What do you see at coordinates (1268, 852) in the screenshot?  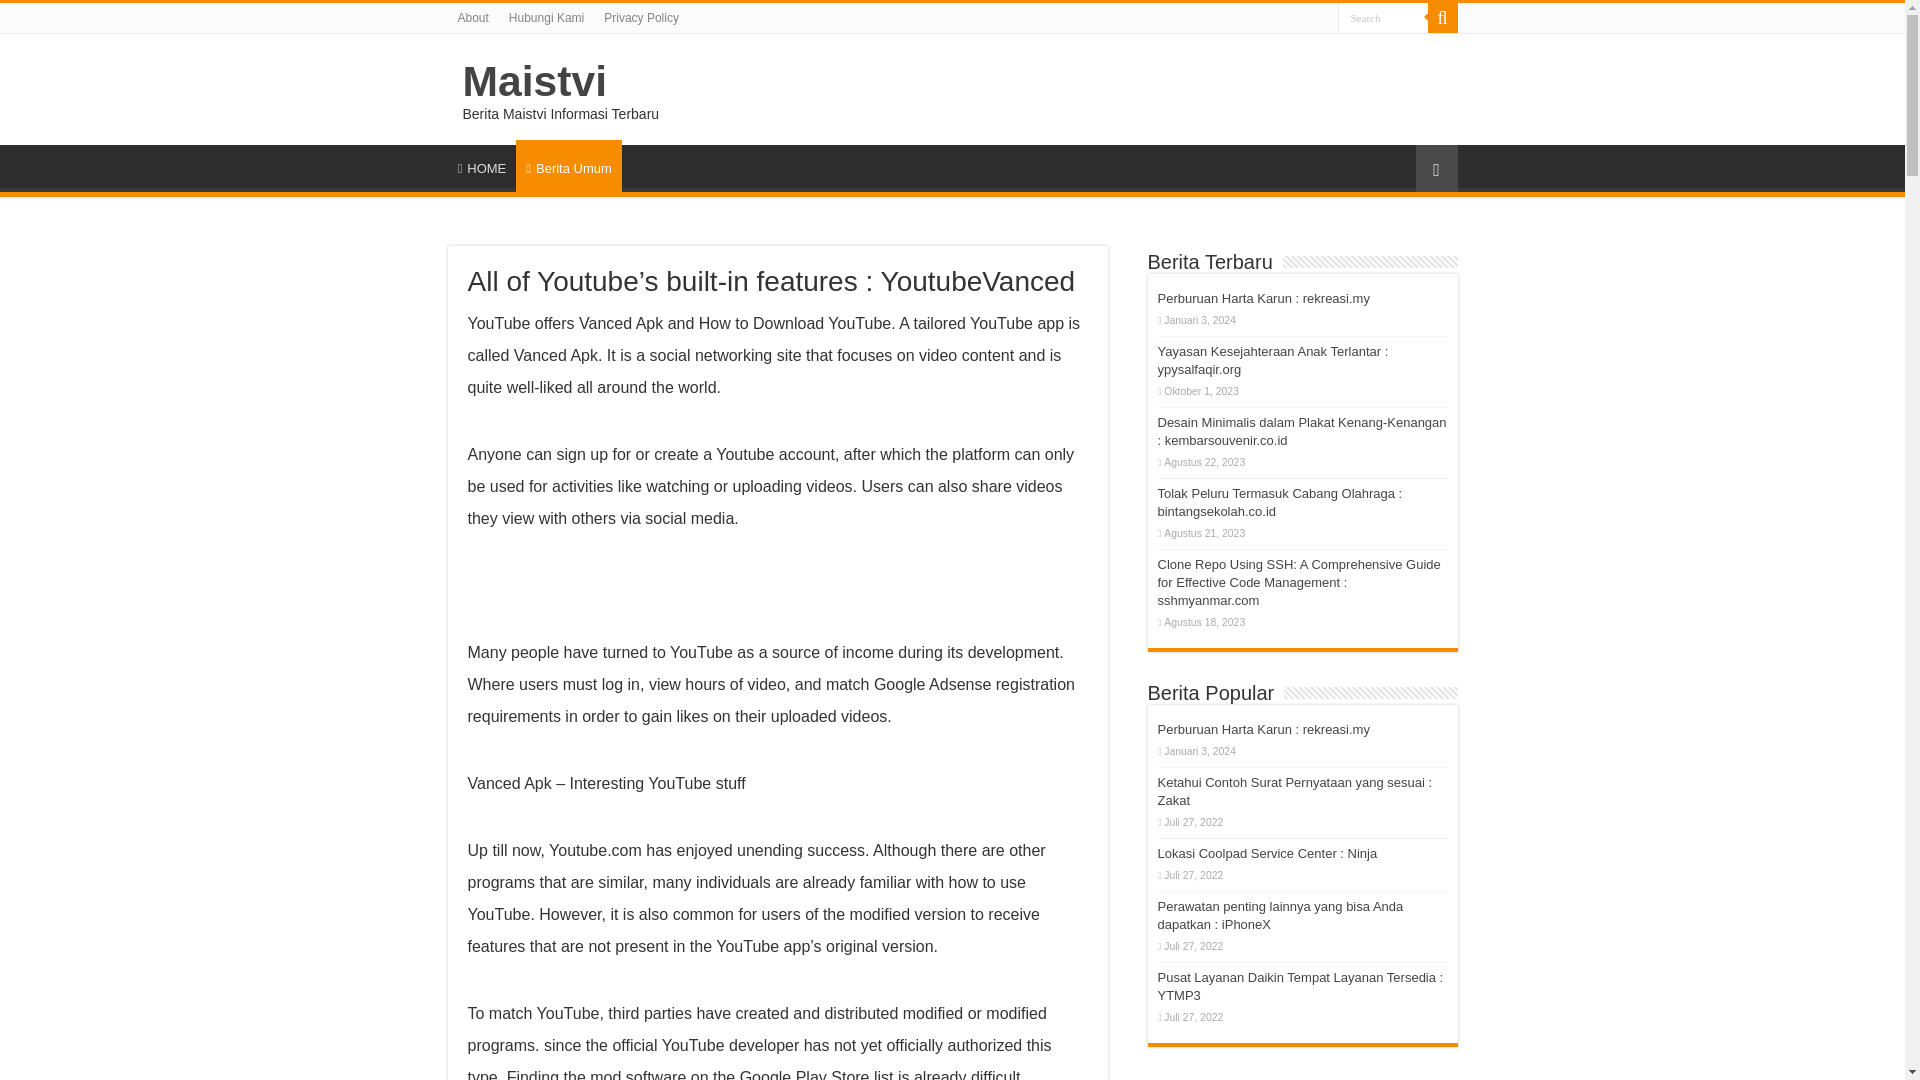 I see `Lokasi Coolpad Service Center : Ninja` at bounding box center [1268, 852].